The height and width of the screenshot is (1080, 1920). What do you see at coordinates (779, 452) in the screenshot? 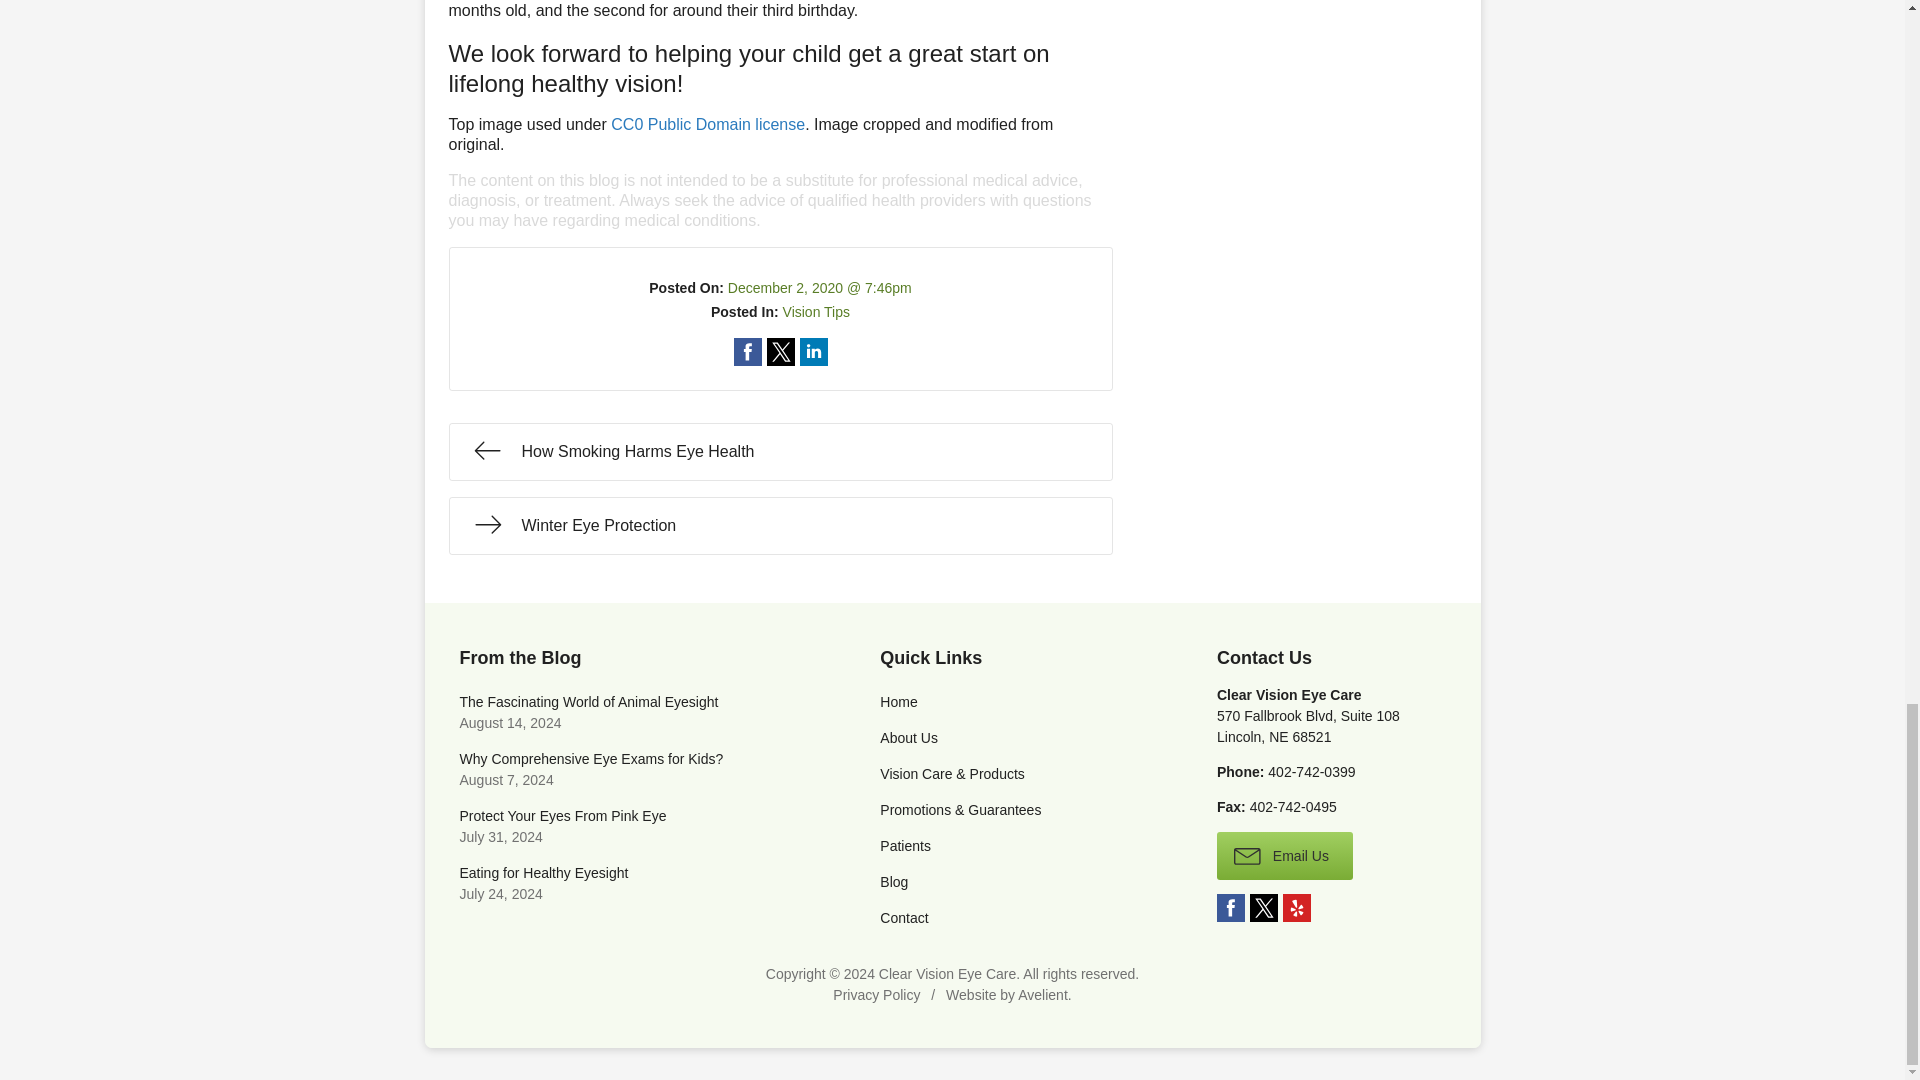
I see `How Smoking Harms Eye Health` at bounding box center [779, 452].